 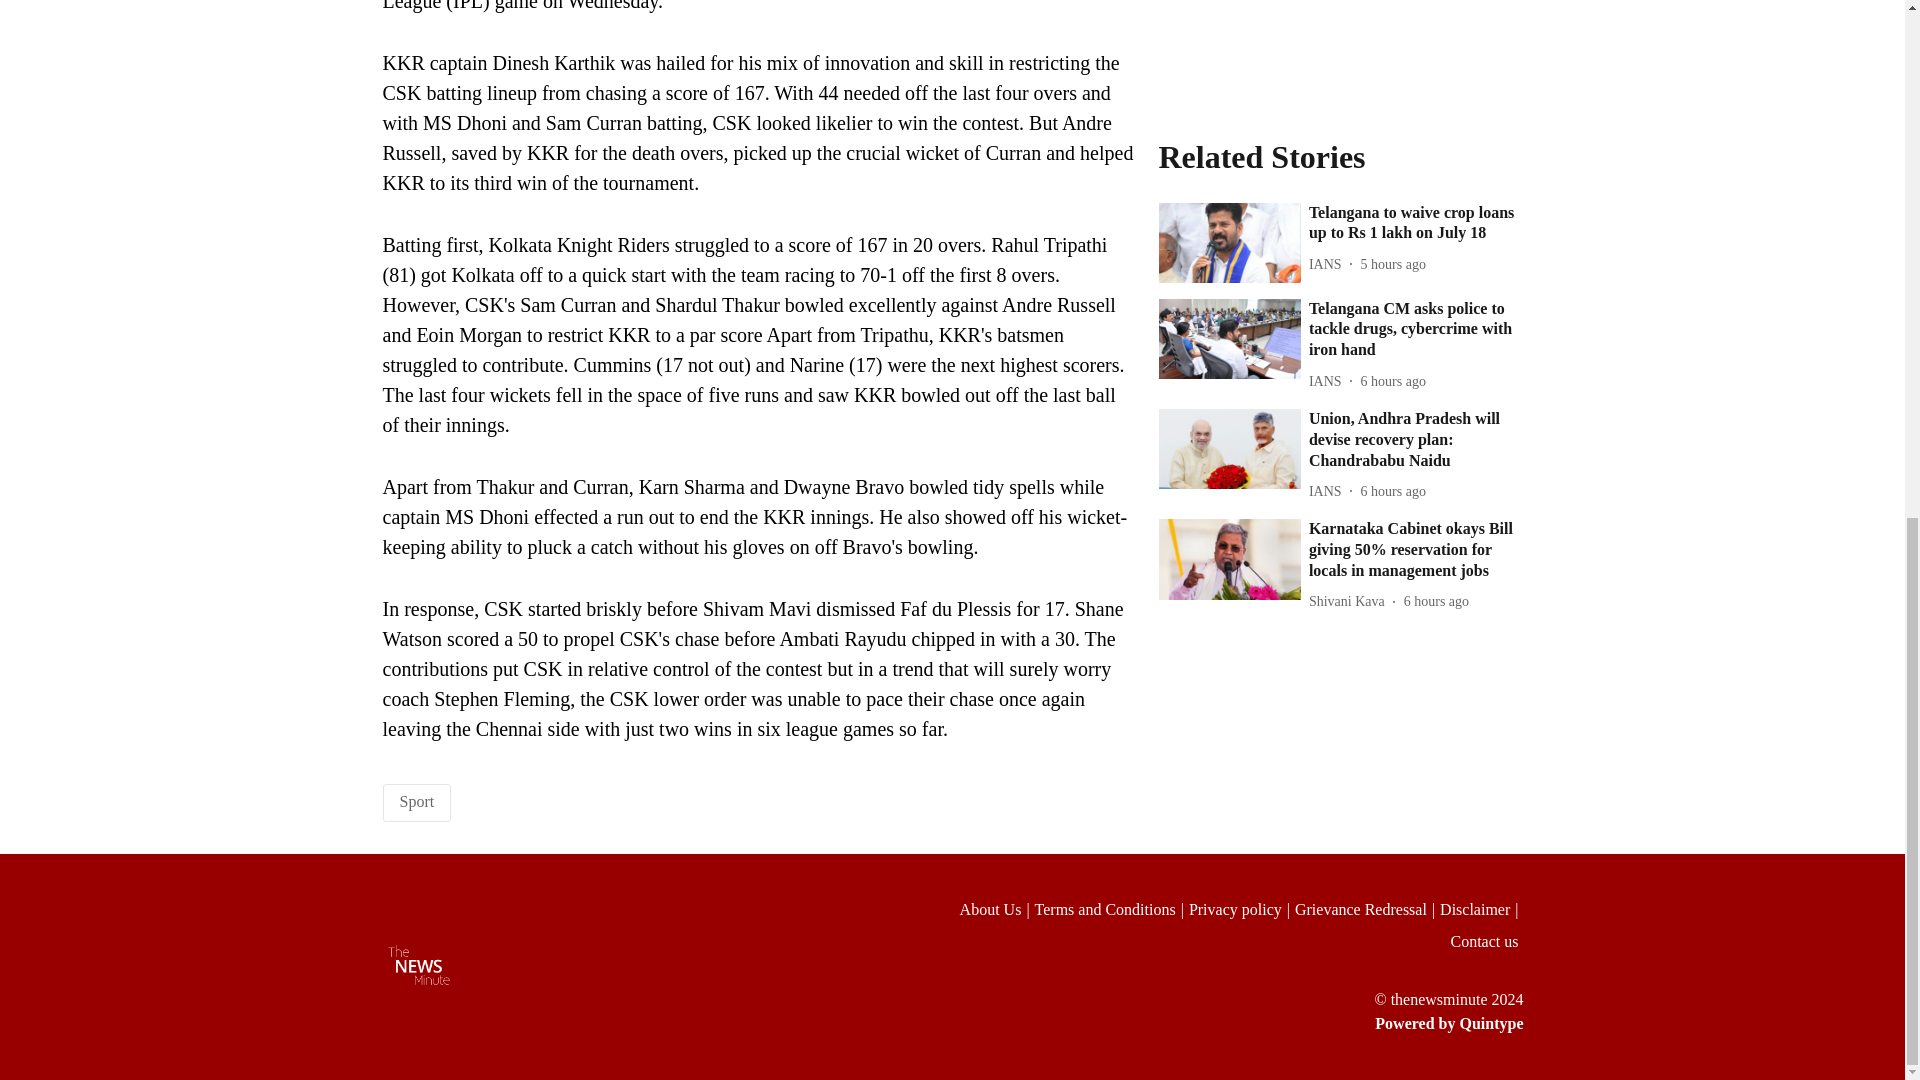 I want to click on Terms and Conditions, so click(x=1111, y=910).